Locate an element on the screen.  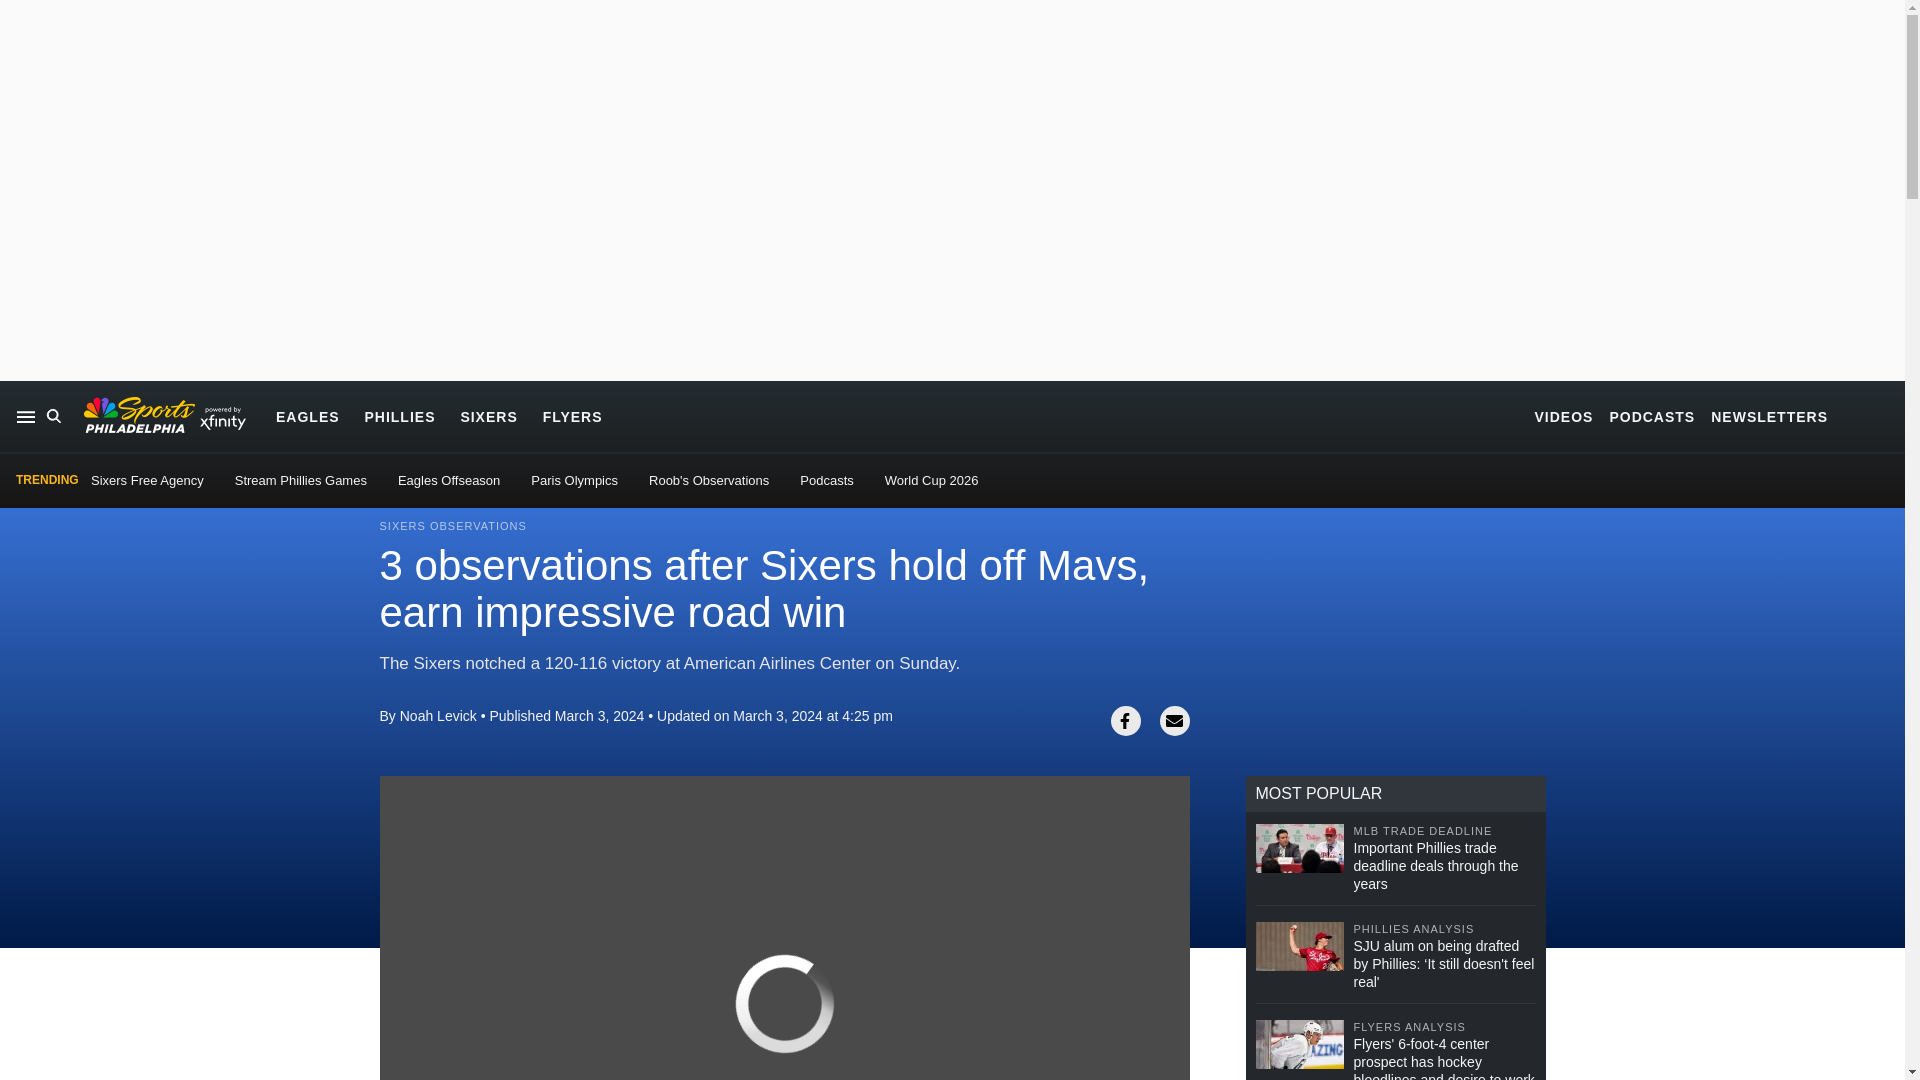
Noah Levick is located at coordinates (438, 716).